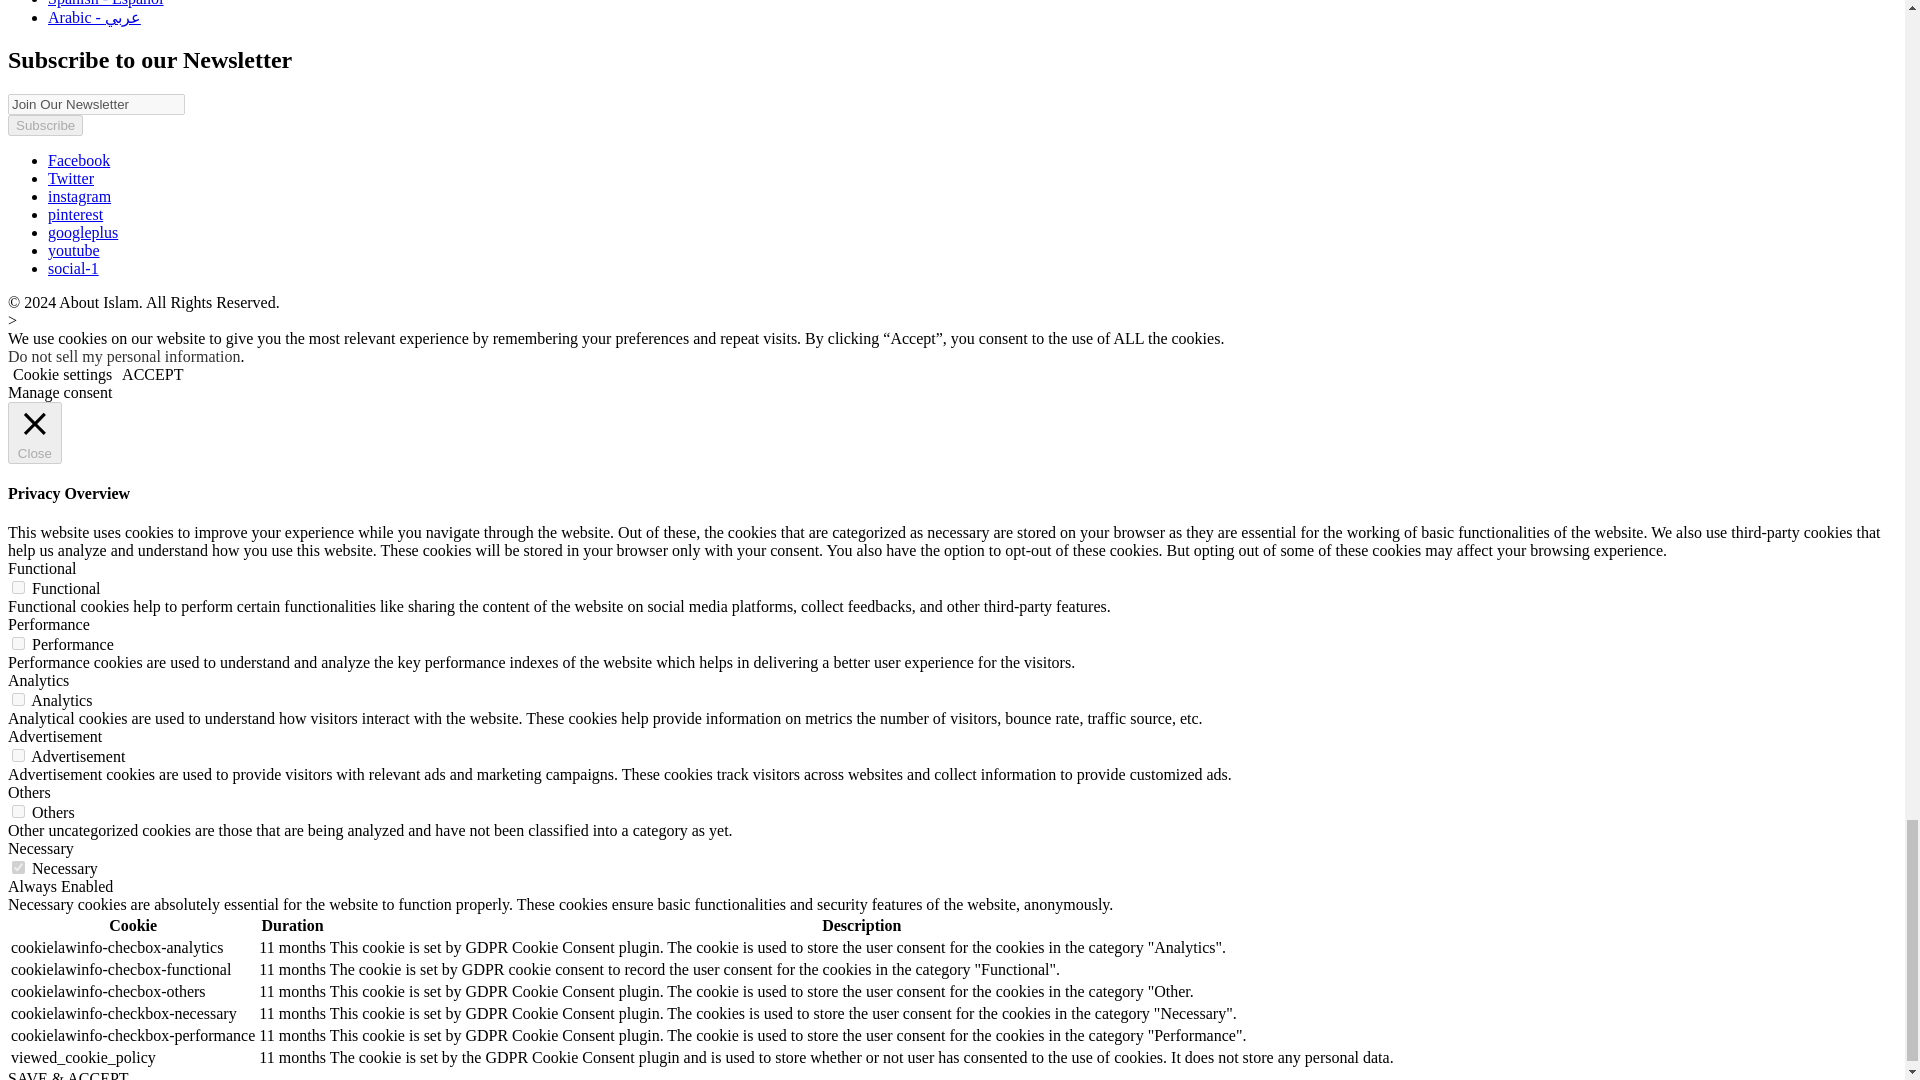 The image size is (1920, 1080). I want to click on Subscribe, so click(44, 125).